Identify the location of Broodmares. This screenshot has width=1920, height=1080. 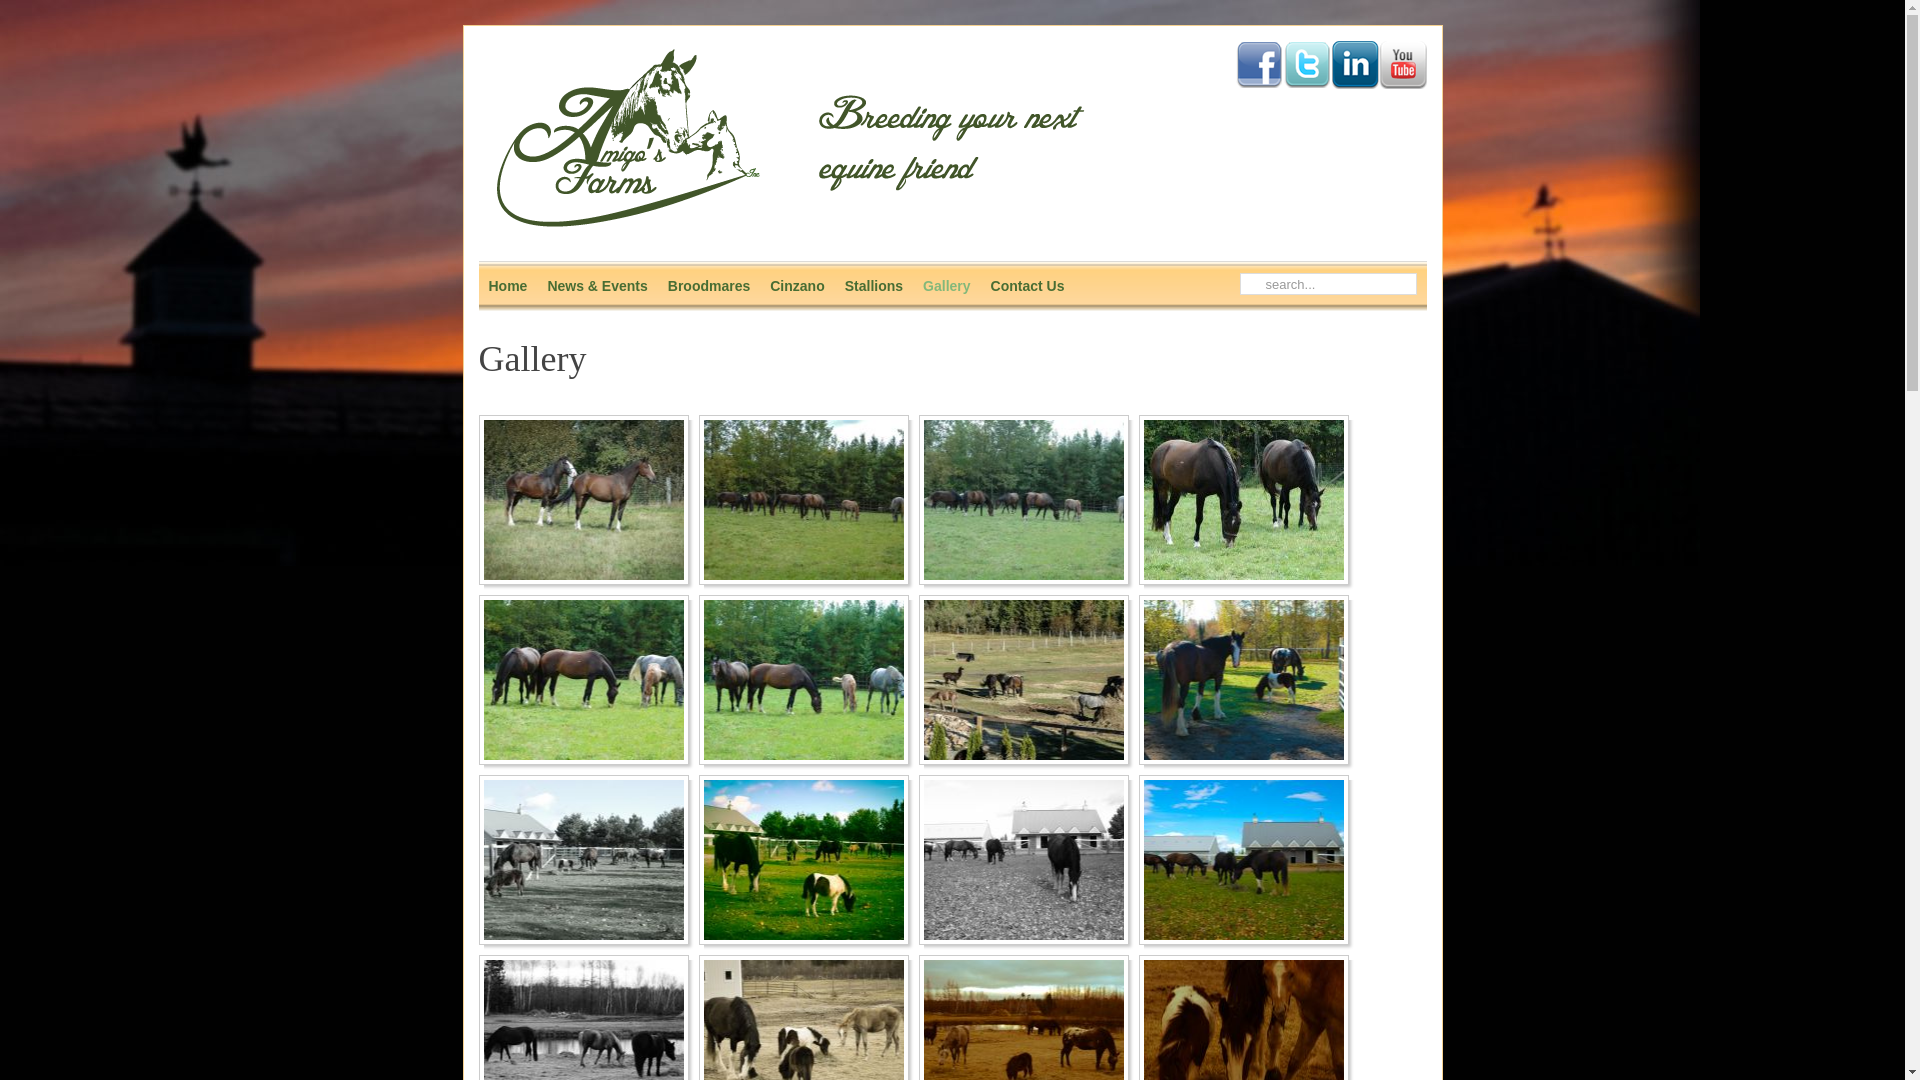
(709, 286).